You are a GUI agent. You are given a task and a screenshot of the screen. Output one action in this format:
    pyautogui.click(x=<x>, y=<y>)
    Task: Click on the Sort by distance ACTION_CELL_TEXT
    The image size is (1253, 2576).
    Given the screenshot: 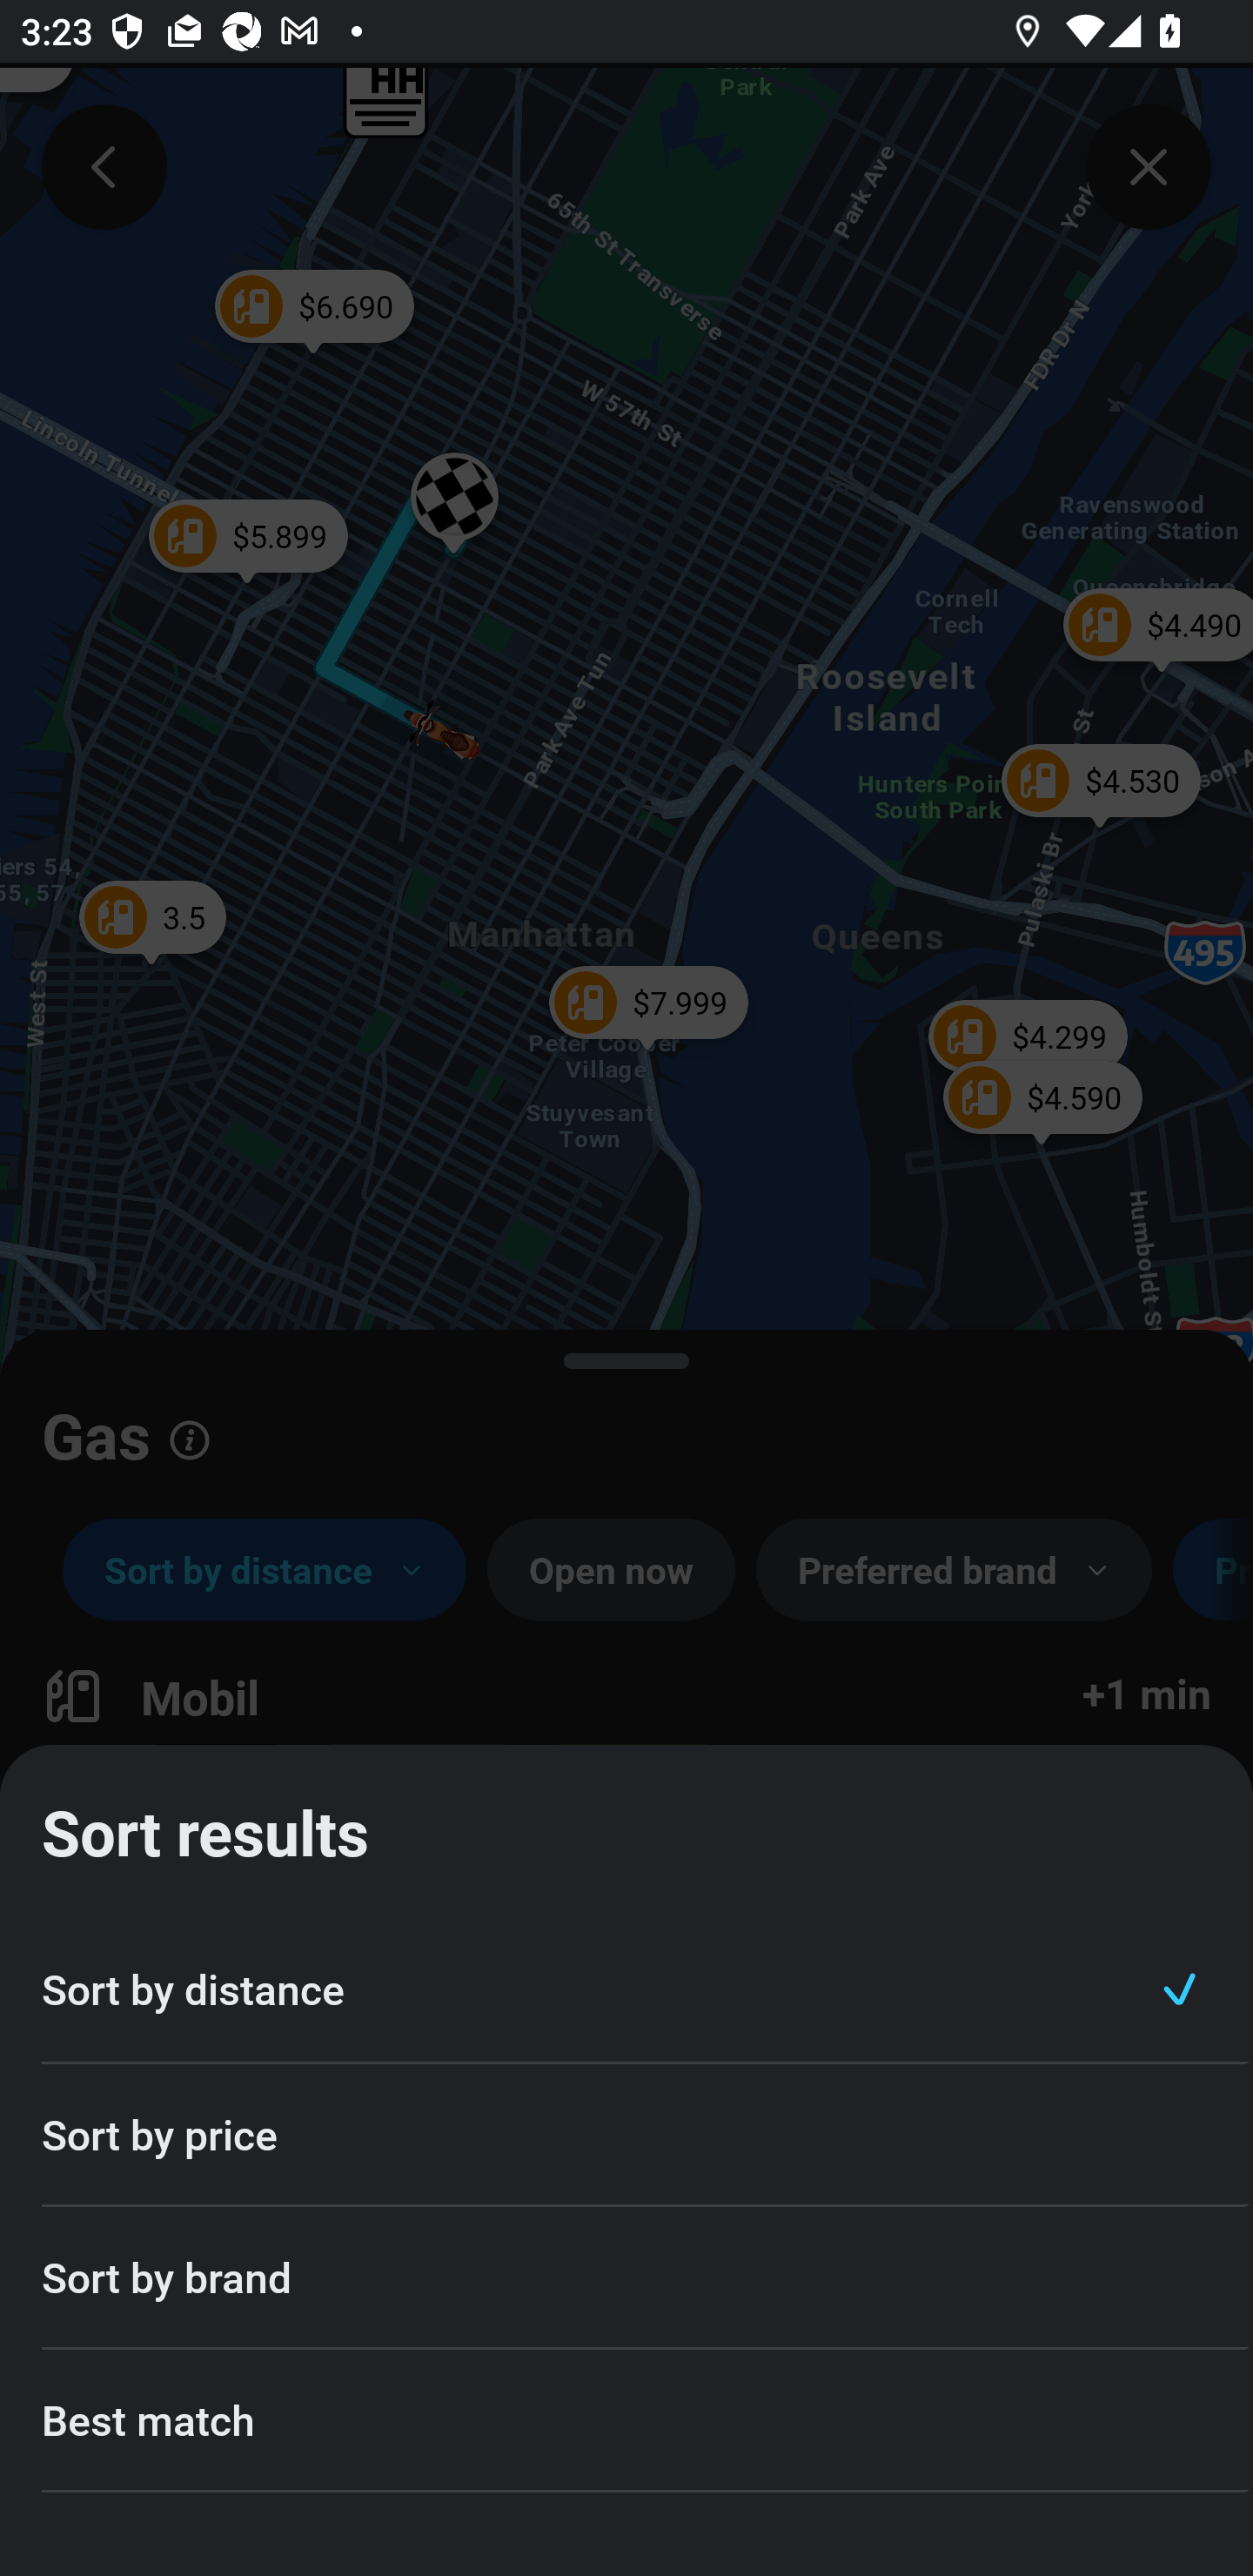 What is the action you would take?
    pyautogui.click(x=626, y=1989)
    